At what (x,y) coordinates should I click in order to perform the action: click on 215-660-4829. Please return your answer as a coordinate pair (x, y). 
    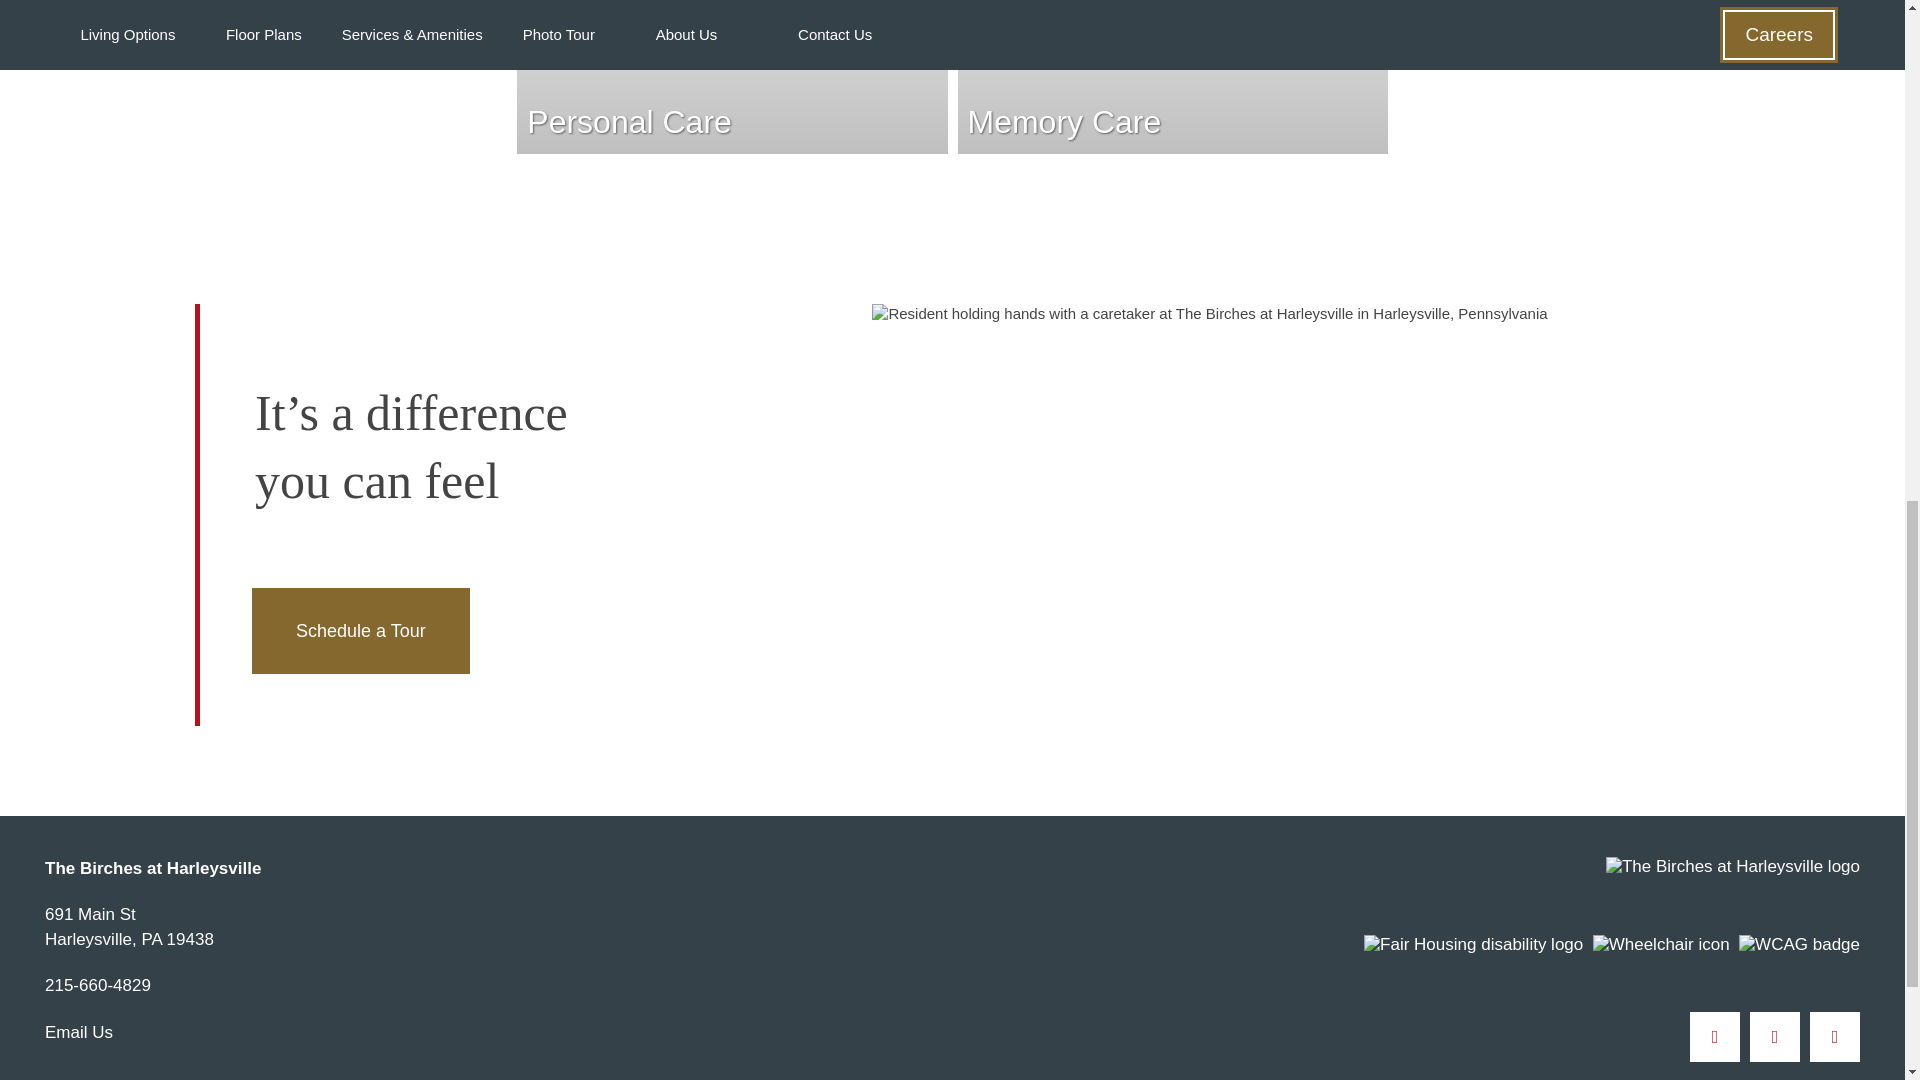
    Looking at the image, I should click on (128, 926).